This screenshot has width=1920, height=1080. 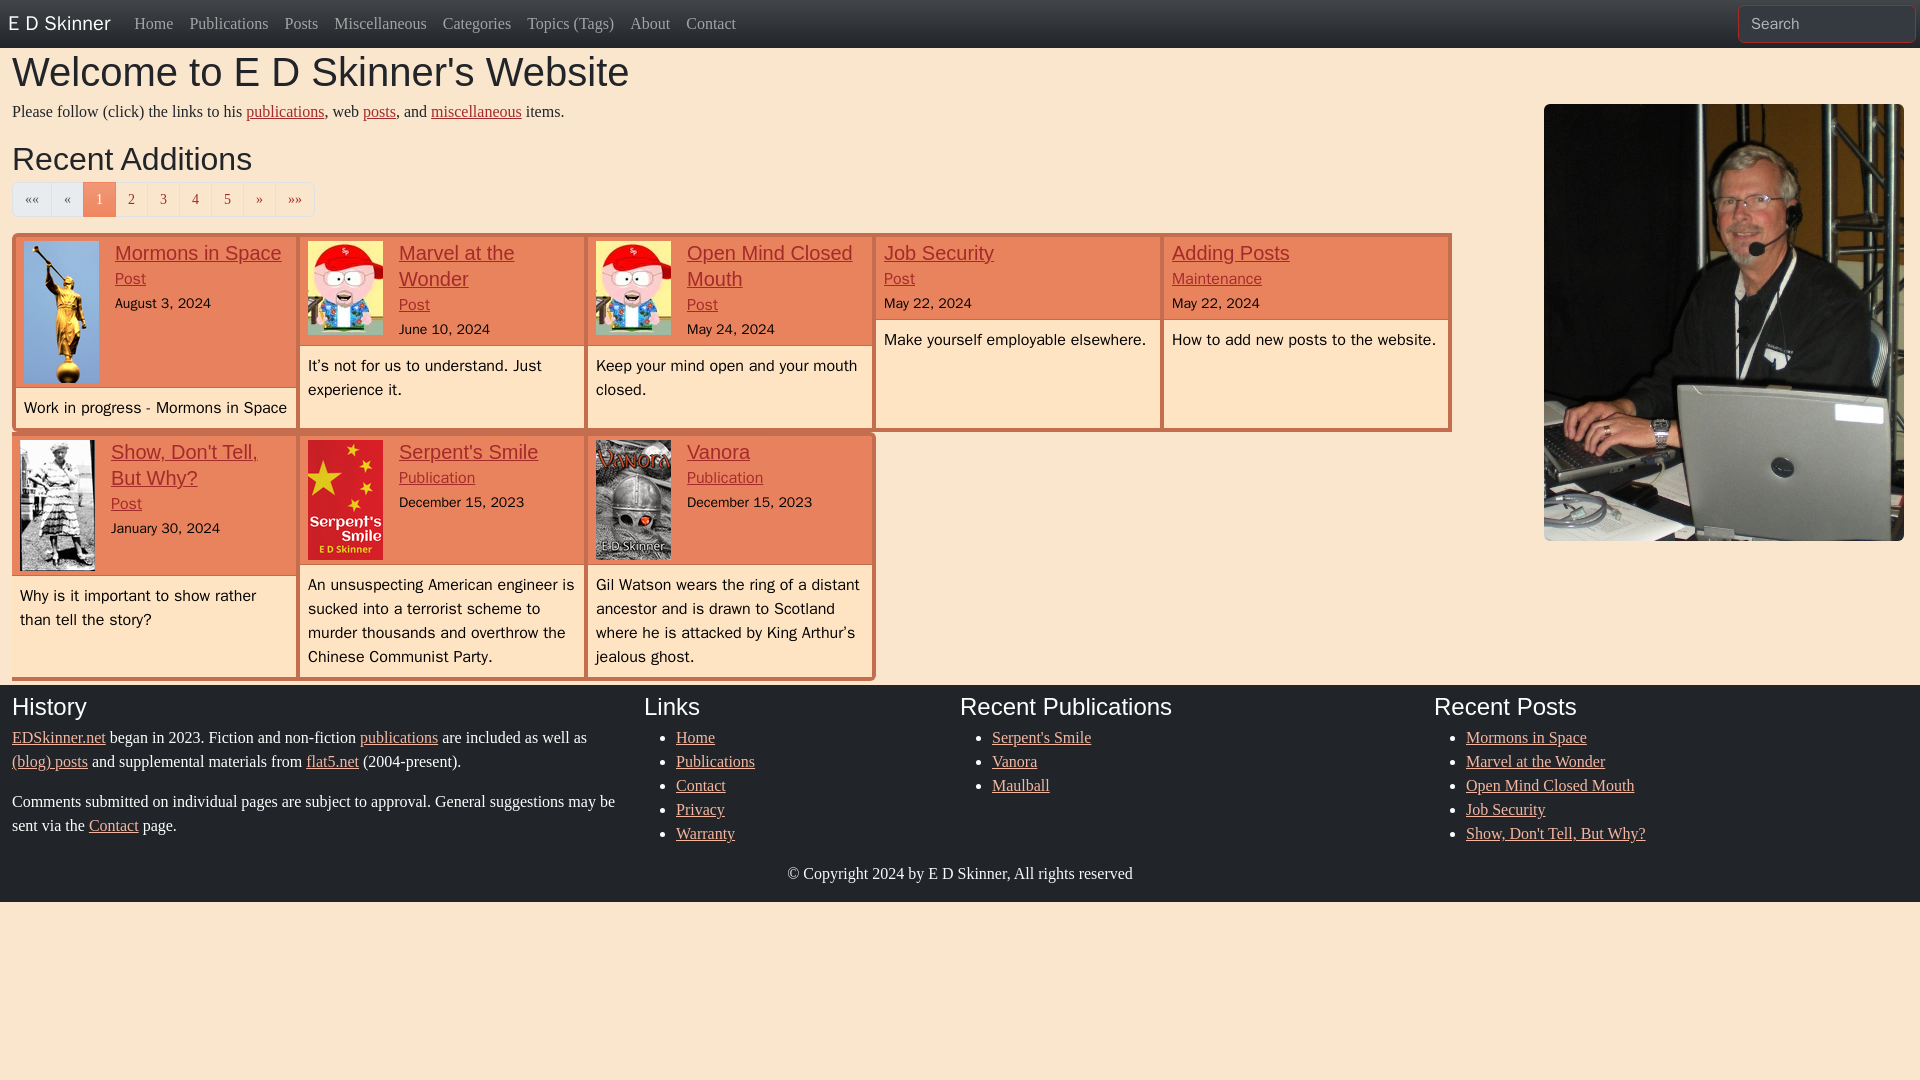 I want to click on publications, so click(x=476, y=24).